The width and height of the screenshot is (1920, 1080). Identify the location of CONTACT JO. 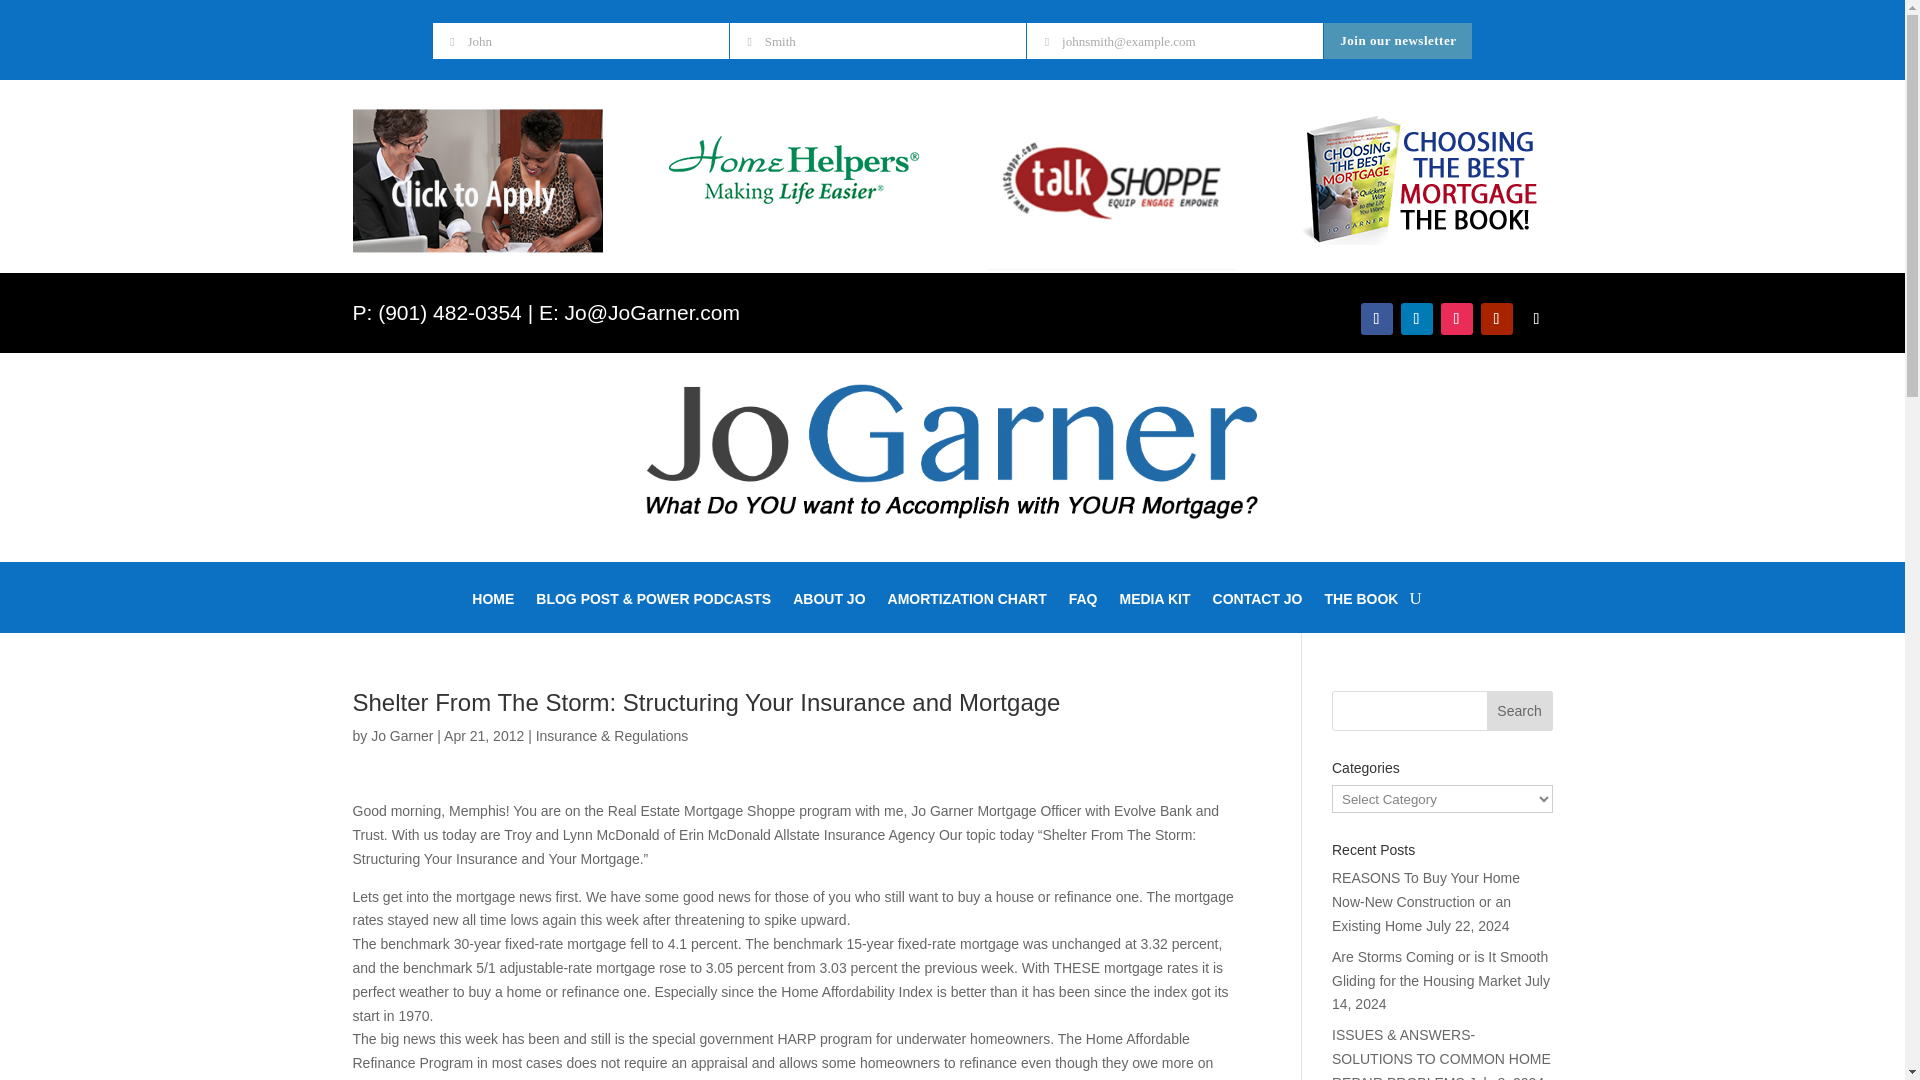
(1258, 602).